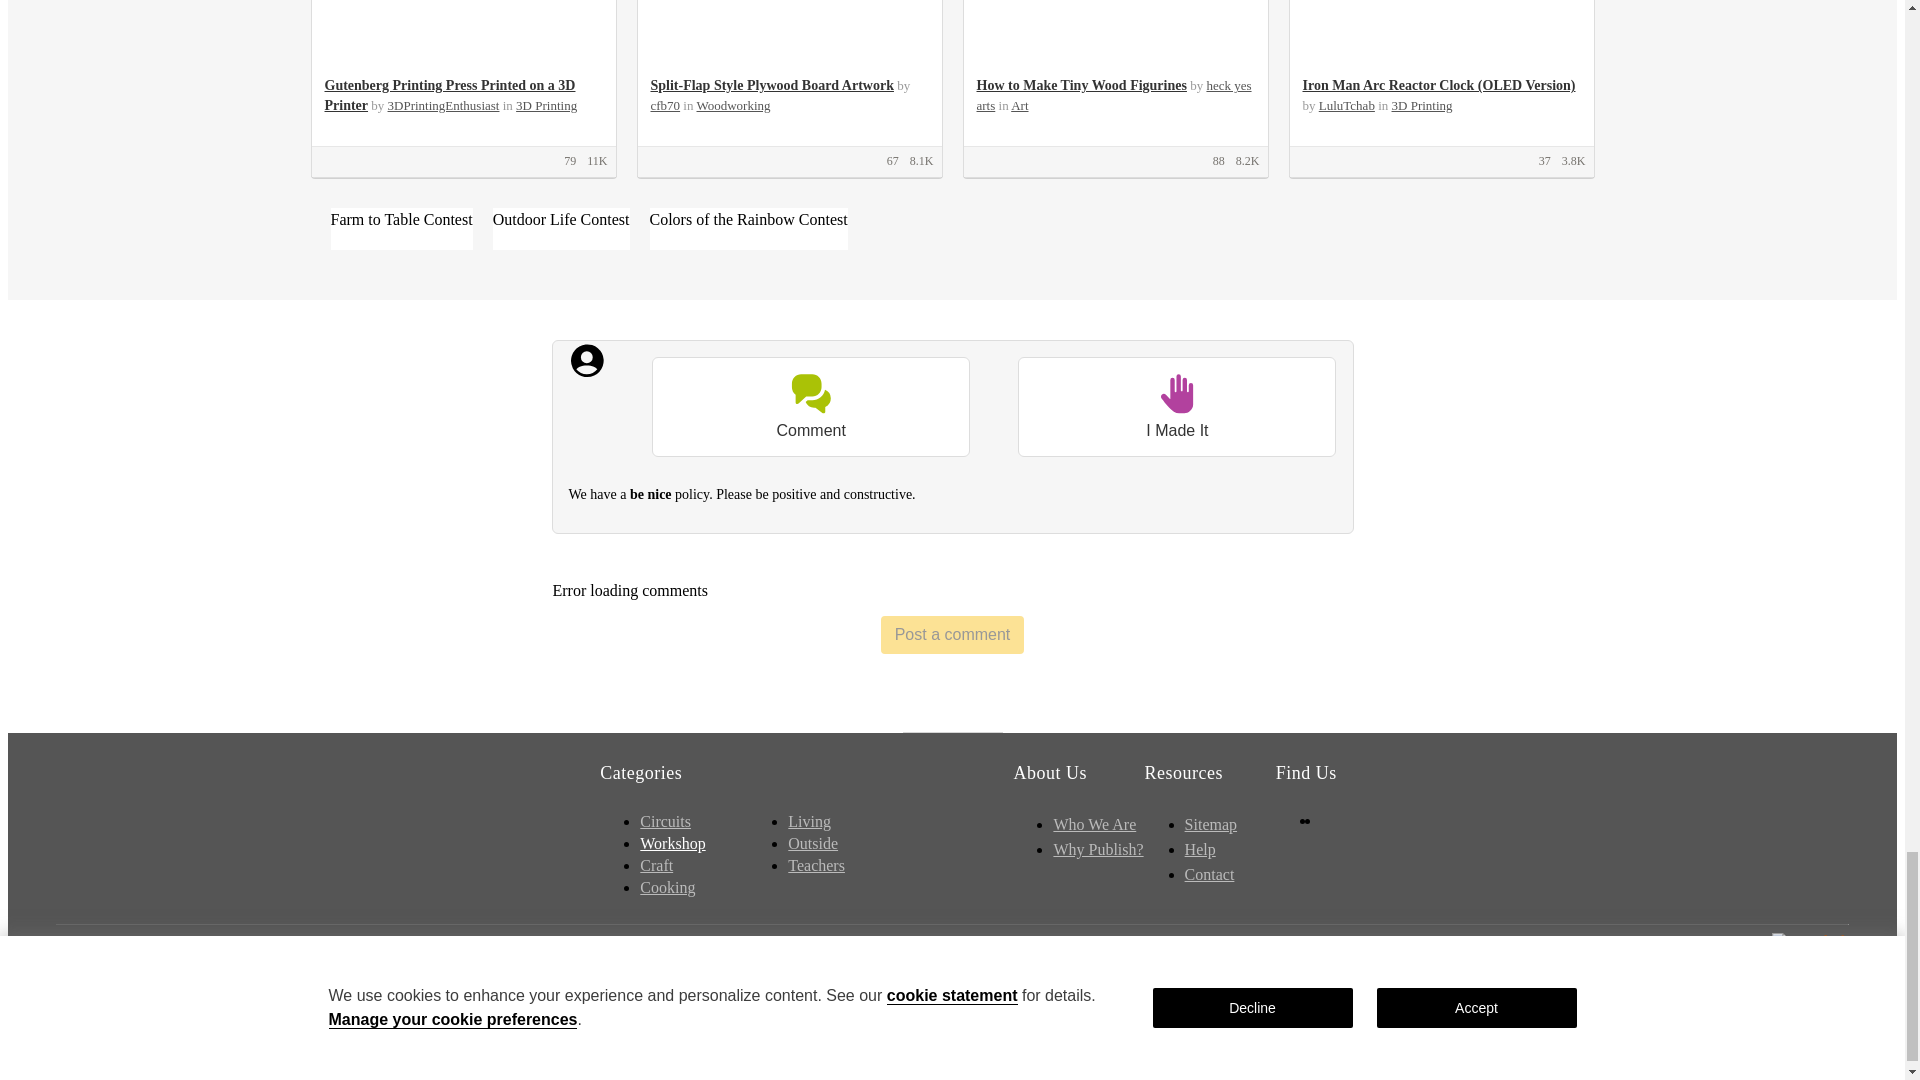 Image resolution: width=1920 pixels, height=1080 pixels. I want to click on How to Make Tiny Wood Figurines, so click(1080, 84).